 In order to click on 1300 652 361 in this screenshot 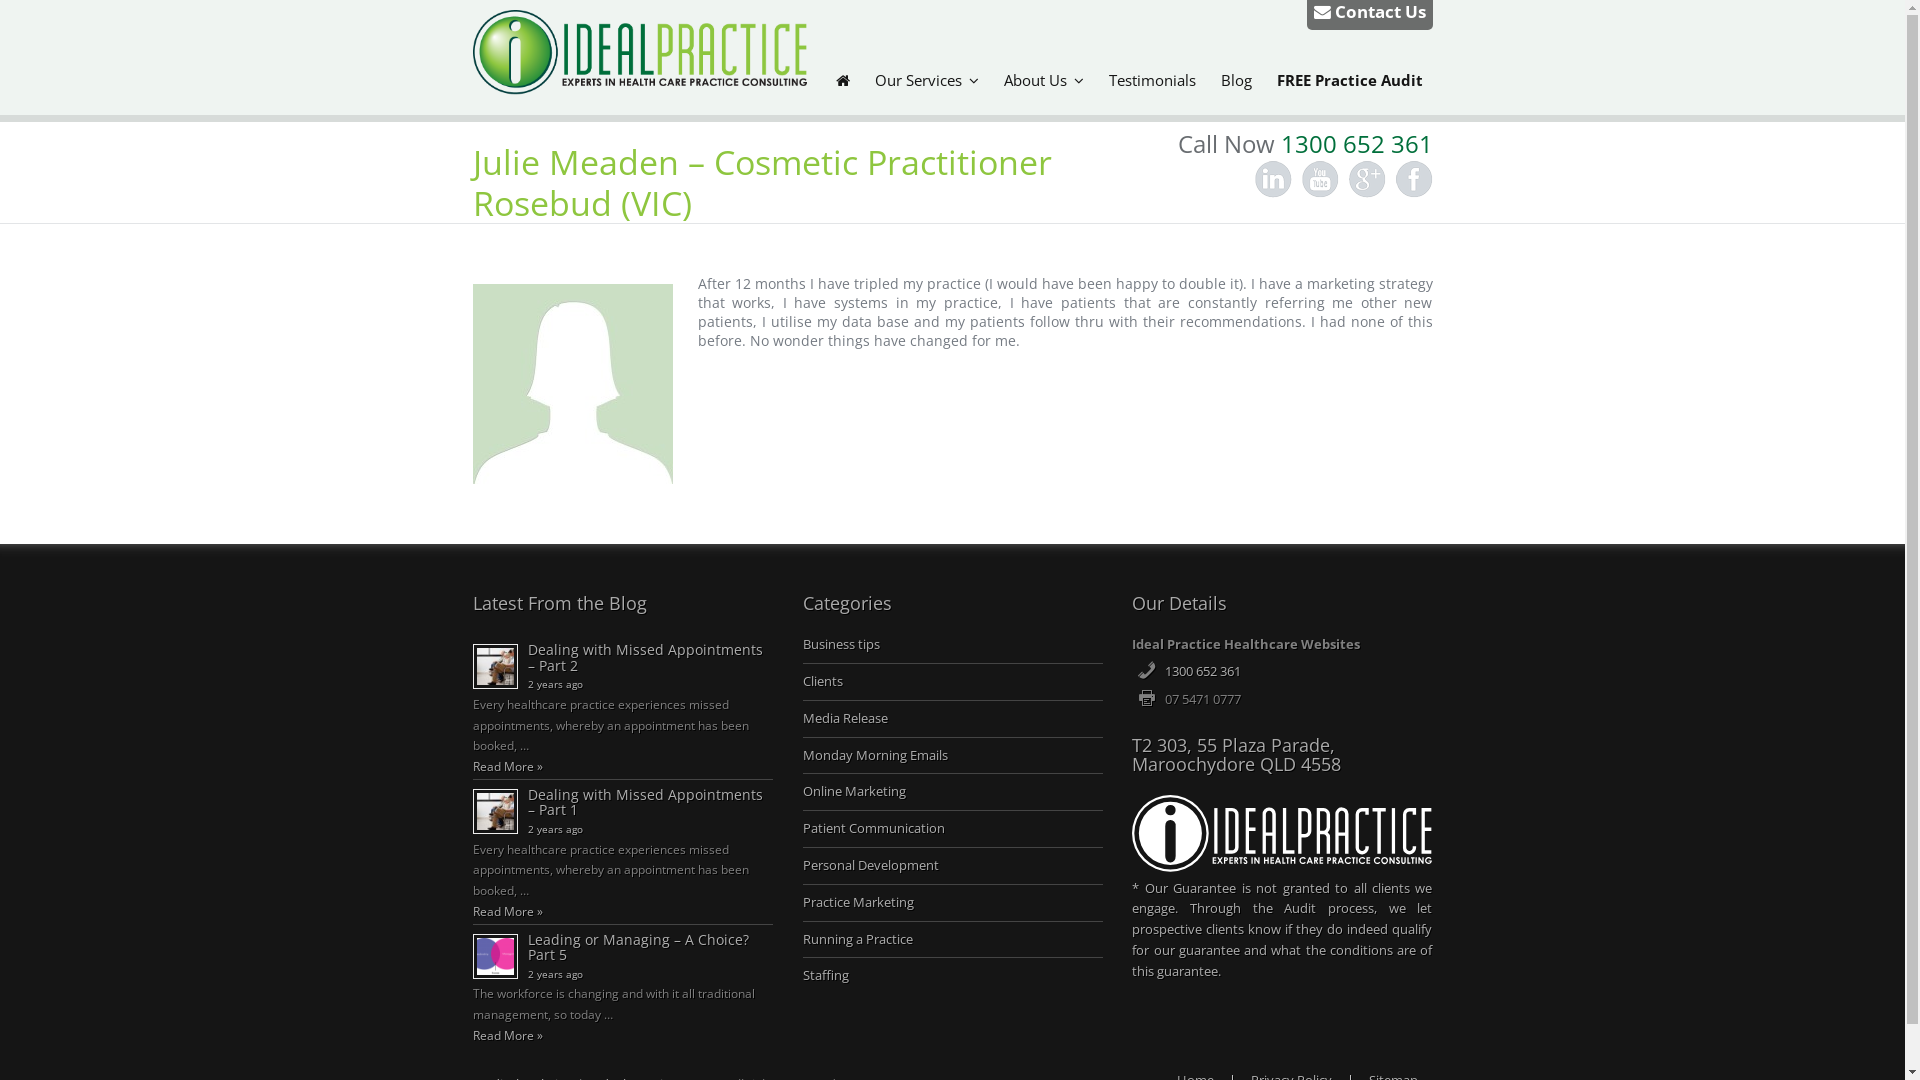, I will do `click(1203, 672)`.